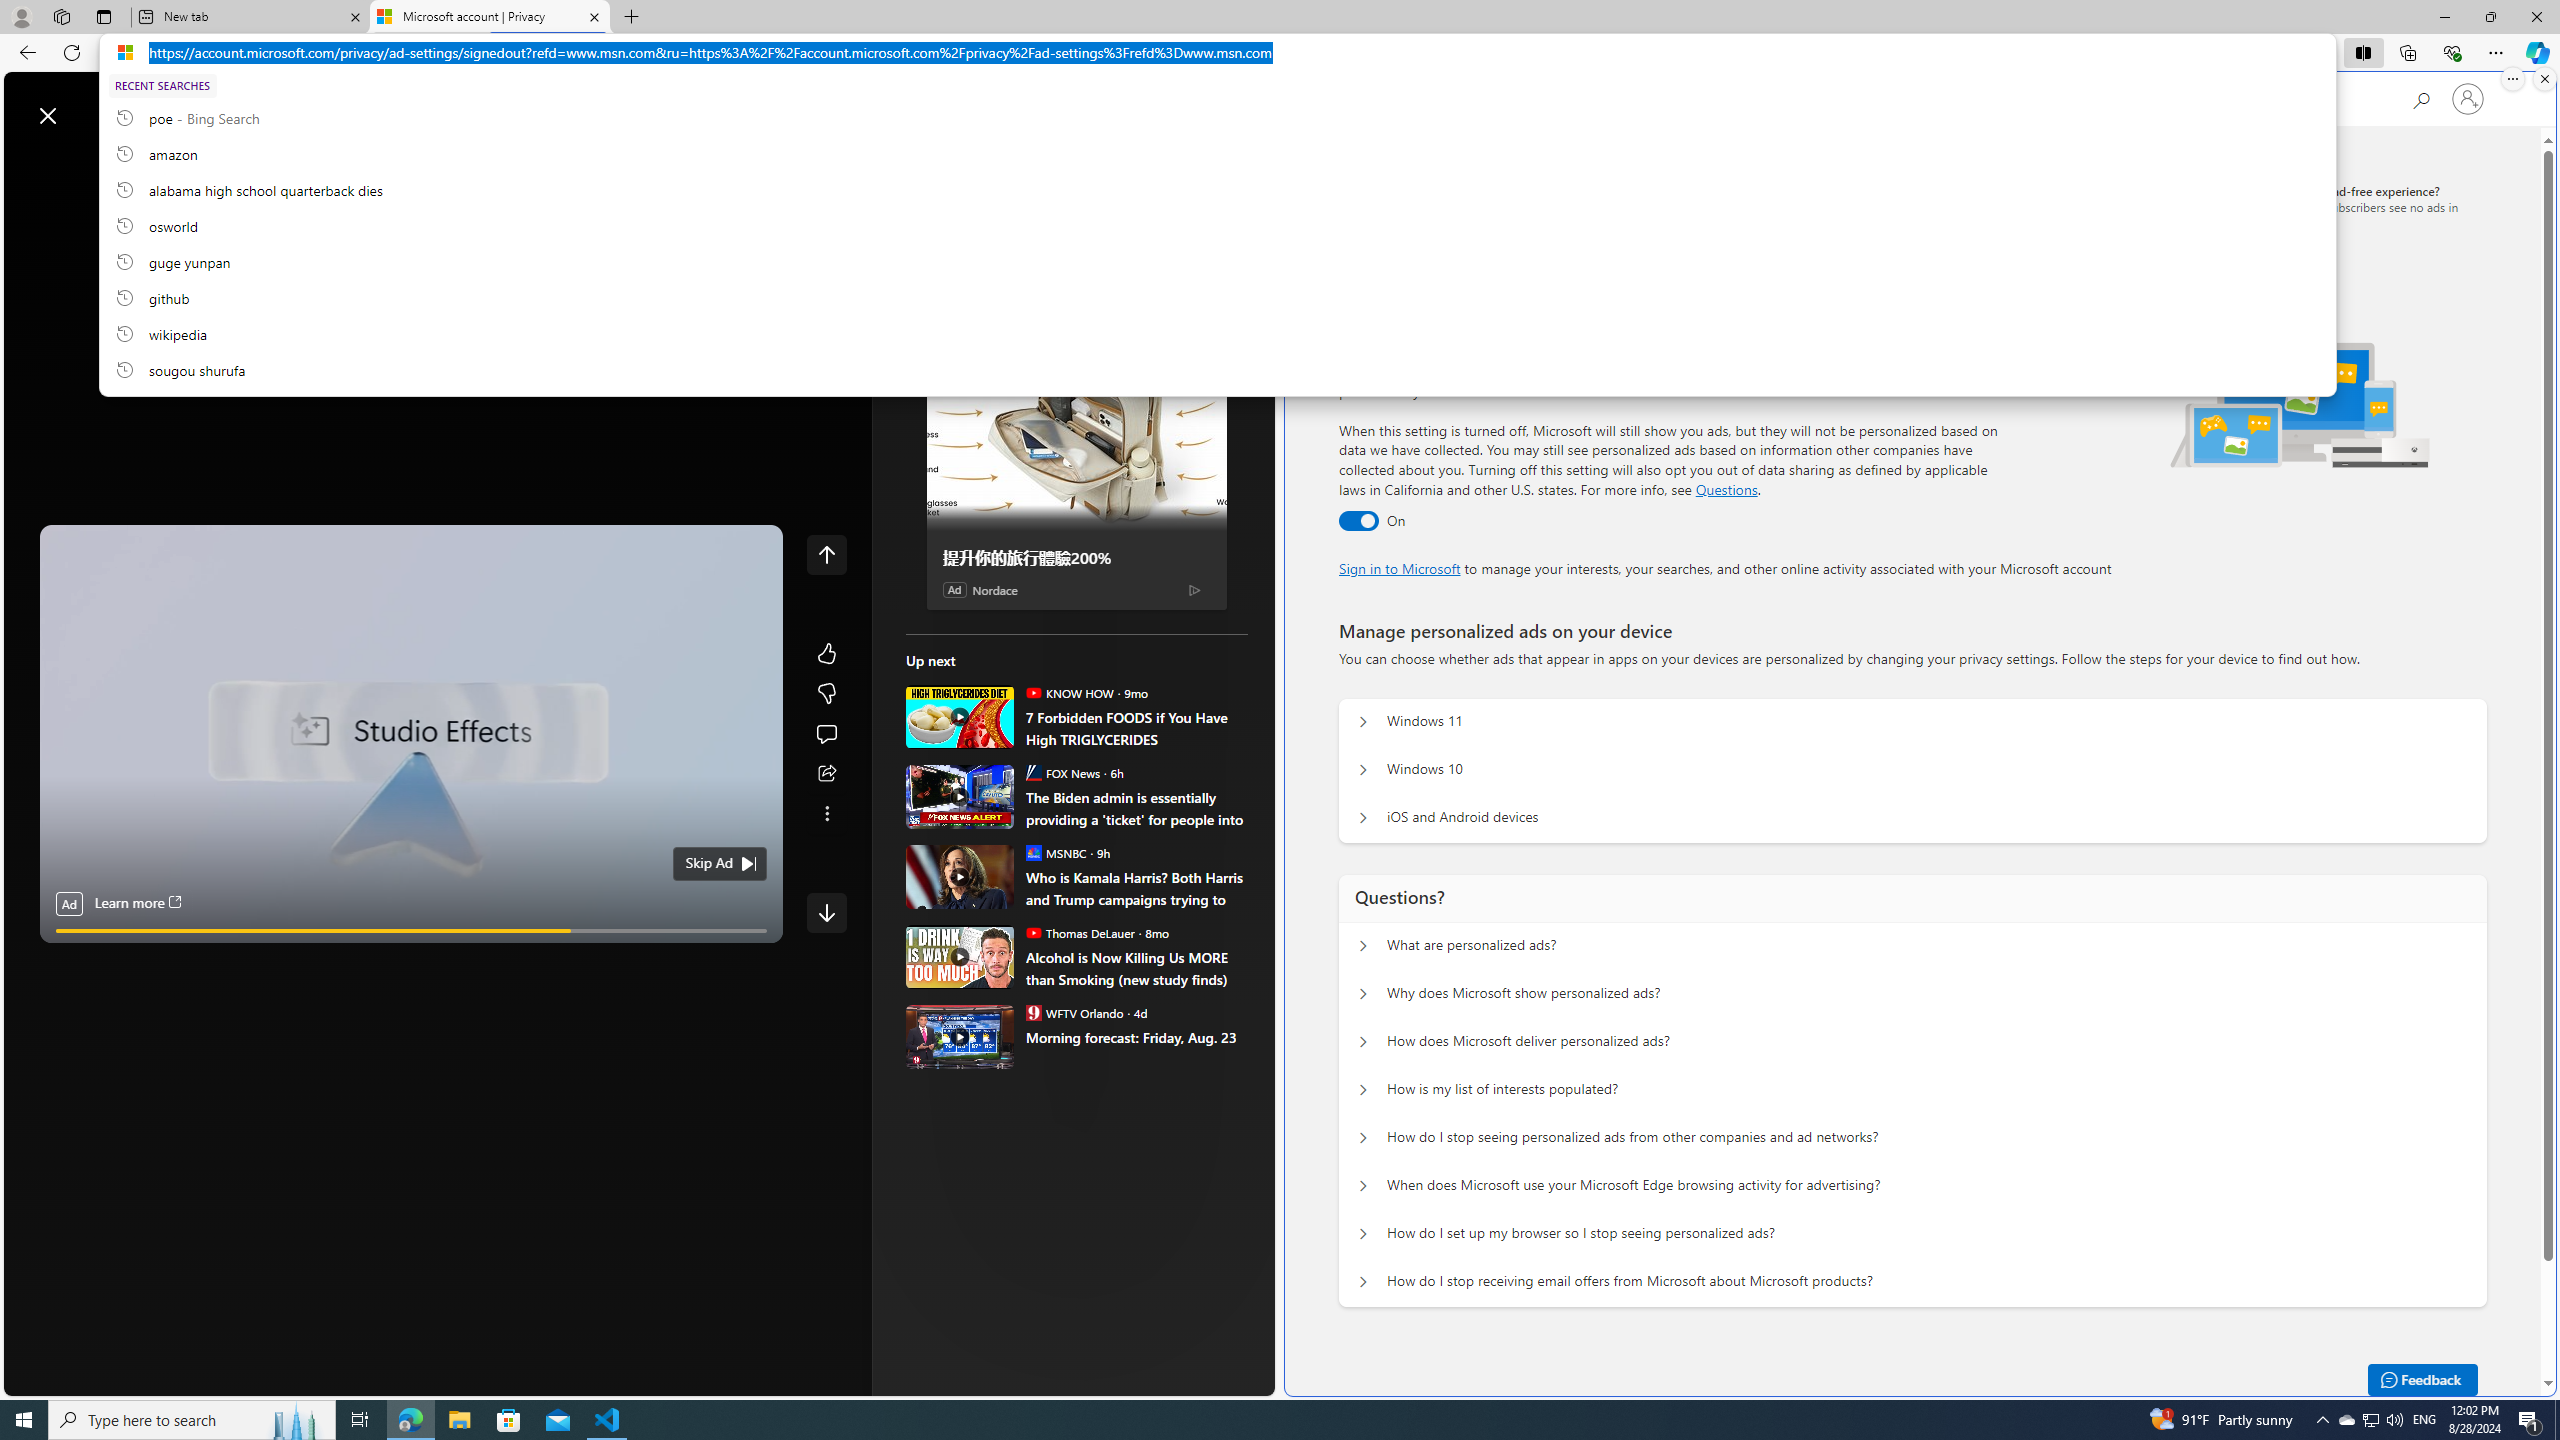 This screenshot has height=1440, width=2560. Describe the element at coordinates (68, 954) in the screenshot. I see `Pause` at that location.